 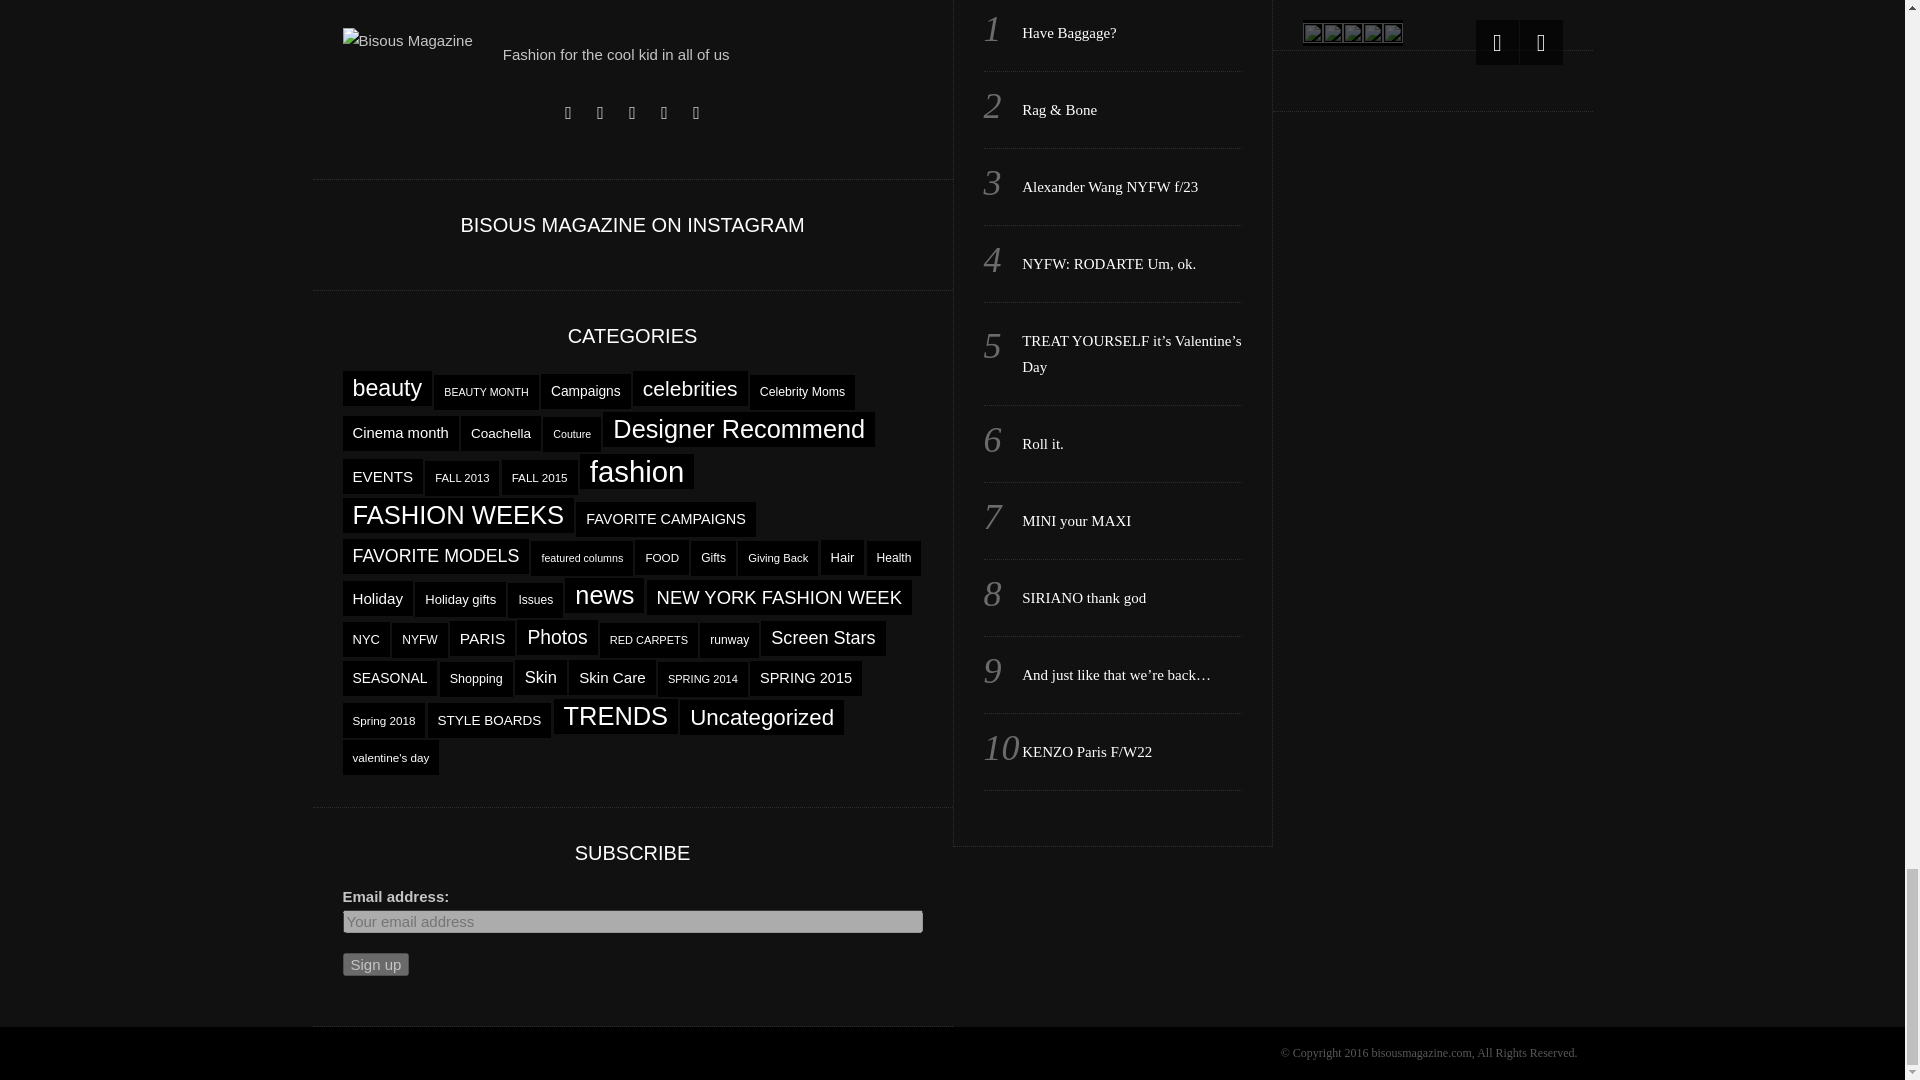 I want to click on 141 topics, so click(x=386, y=388).